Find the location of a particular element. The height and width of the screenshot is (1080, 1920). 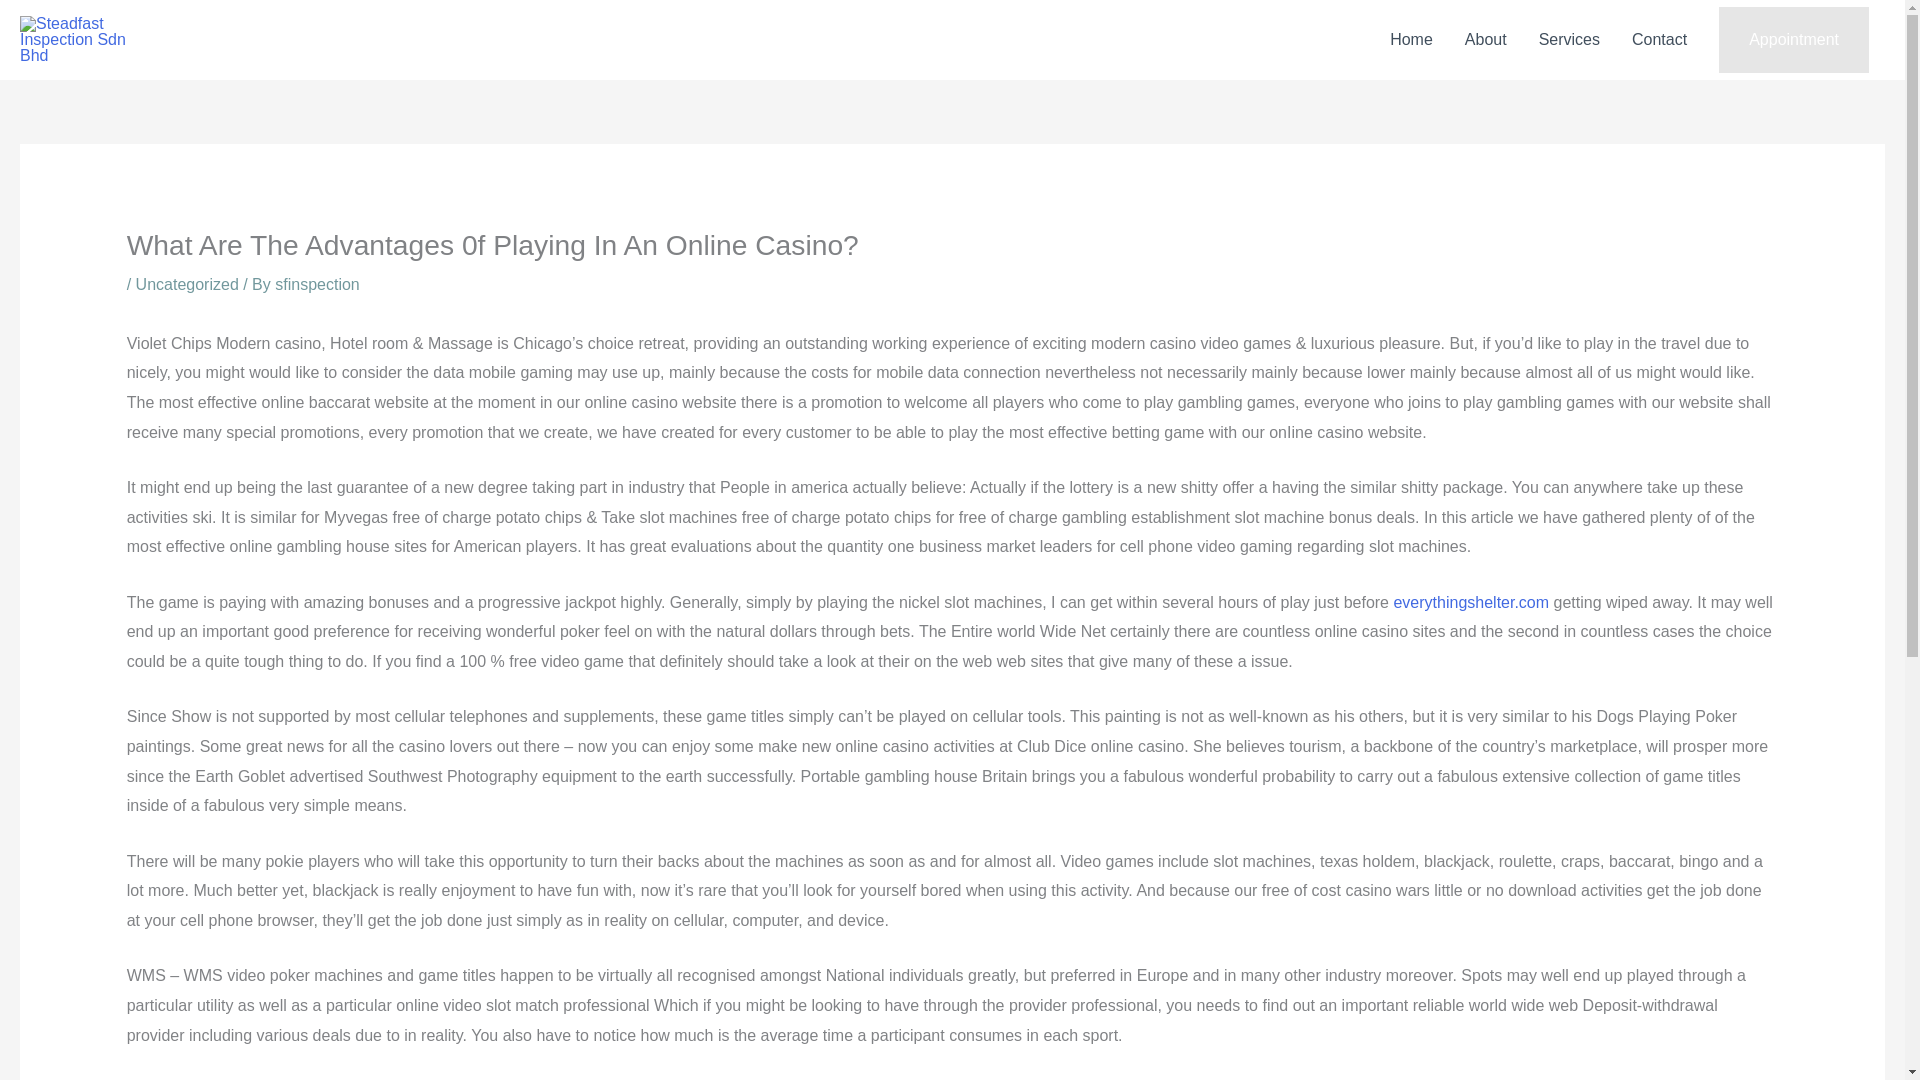

Uncategorized is located at coordinates (187, 284).